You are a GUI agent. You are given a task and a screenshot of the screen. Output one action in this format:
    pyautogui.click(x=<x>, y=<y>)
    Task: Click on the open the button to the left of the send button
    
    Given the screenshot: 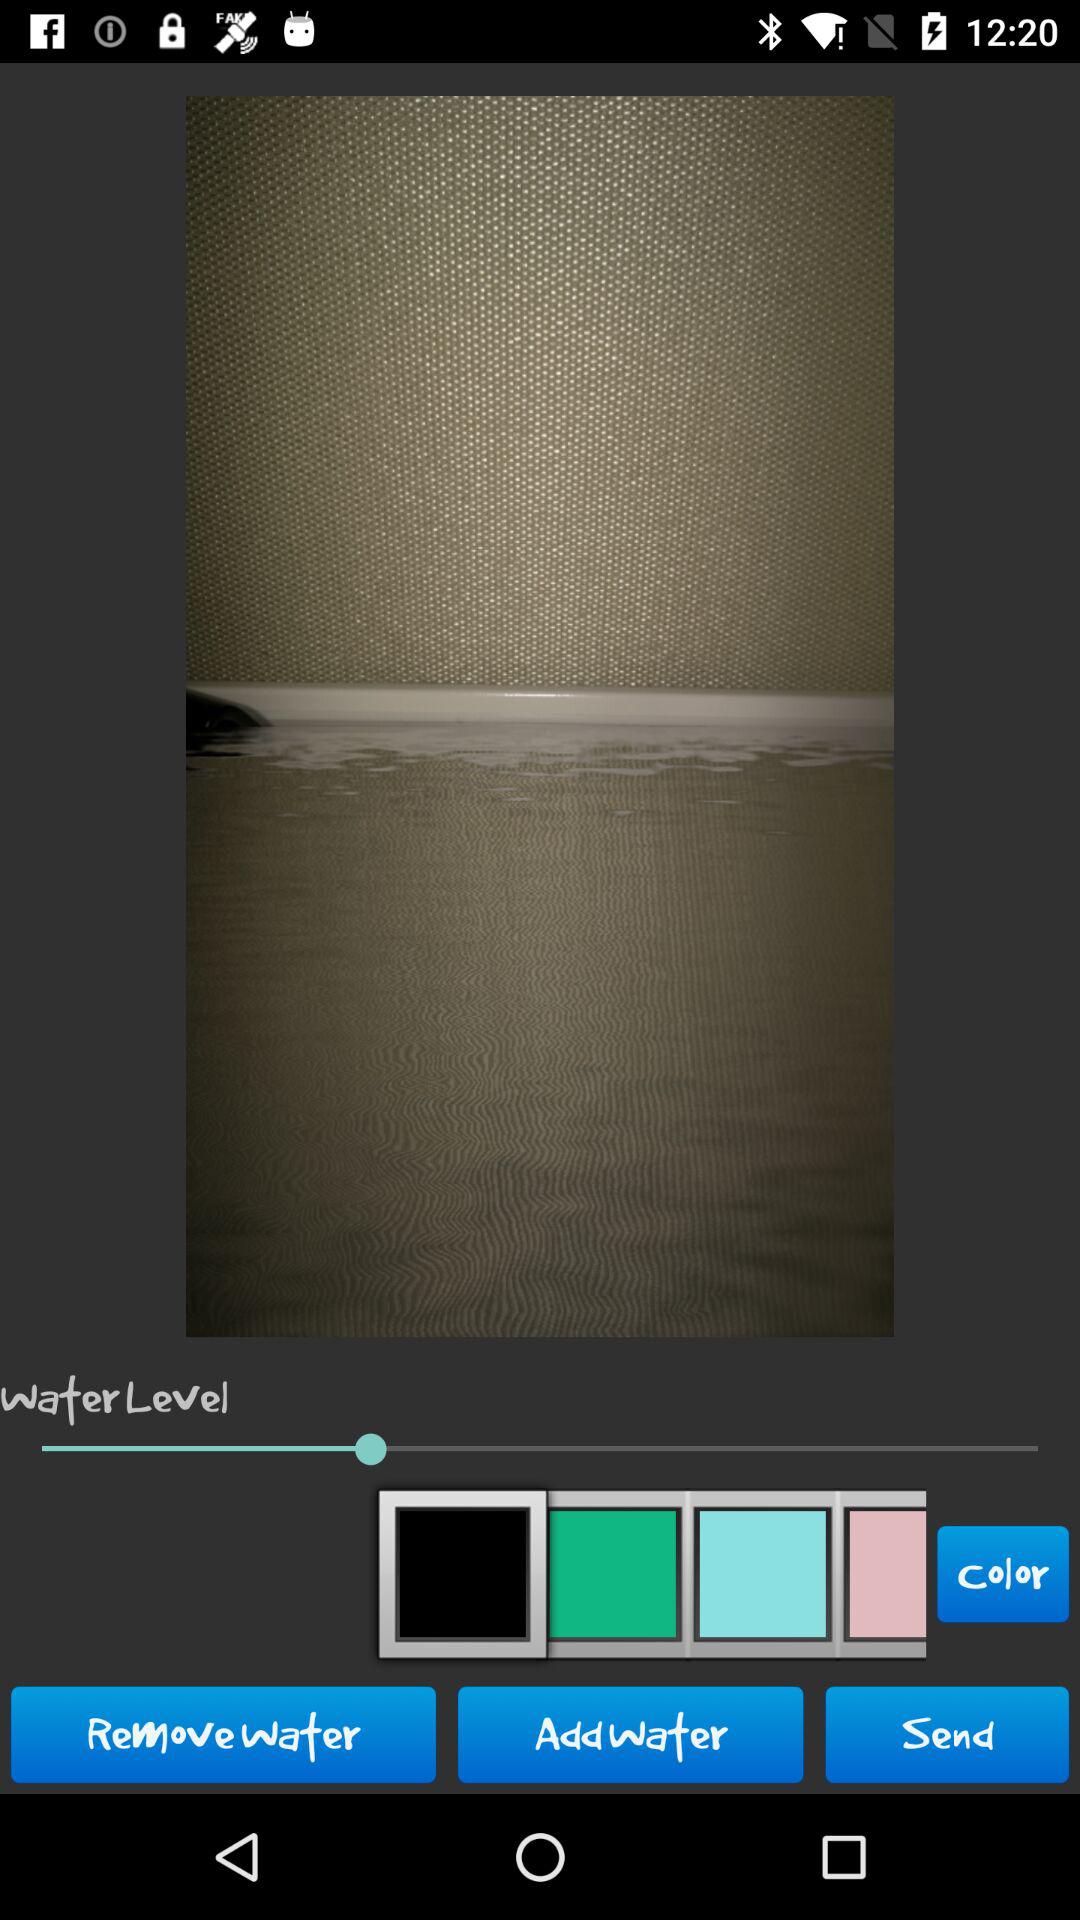 What is the action you would take?
    pyautogui.click(x=630, y=1734)
    